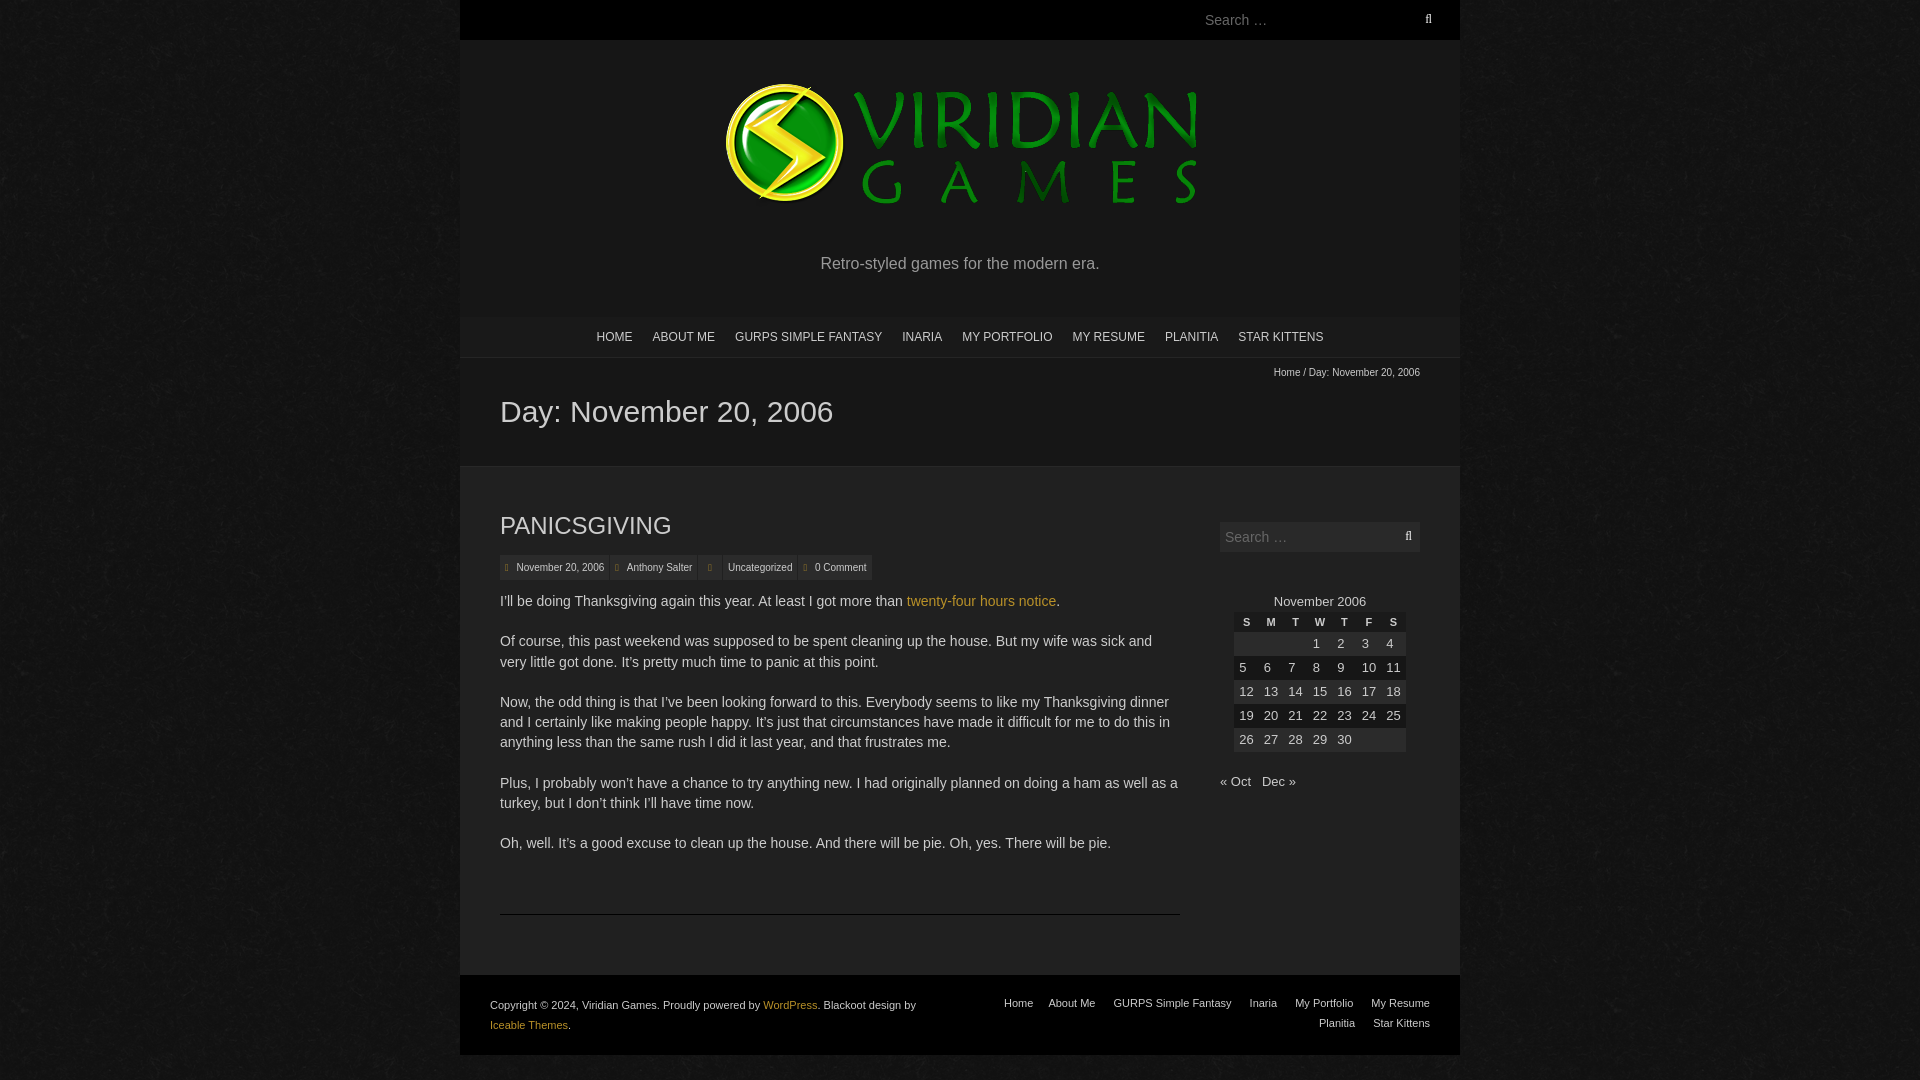  What do you see at coordinates (660, 567) in the screenshot?
I see `View all posts by Anthony Salter` at bounding box center [660, 567].